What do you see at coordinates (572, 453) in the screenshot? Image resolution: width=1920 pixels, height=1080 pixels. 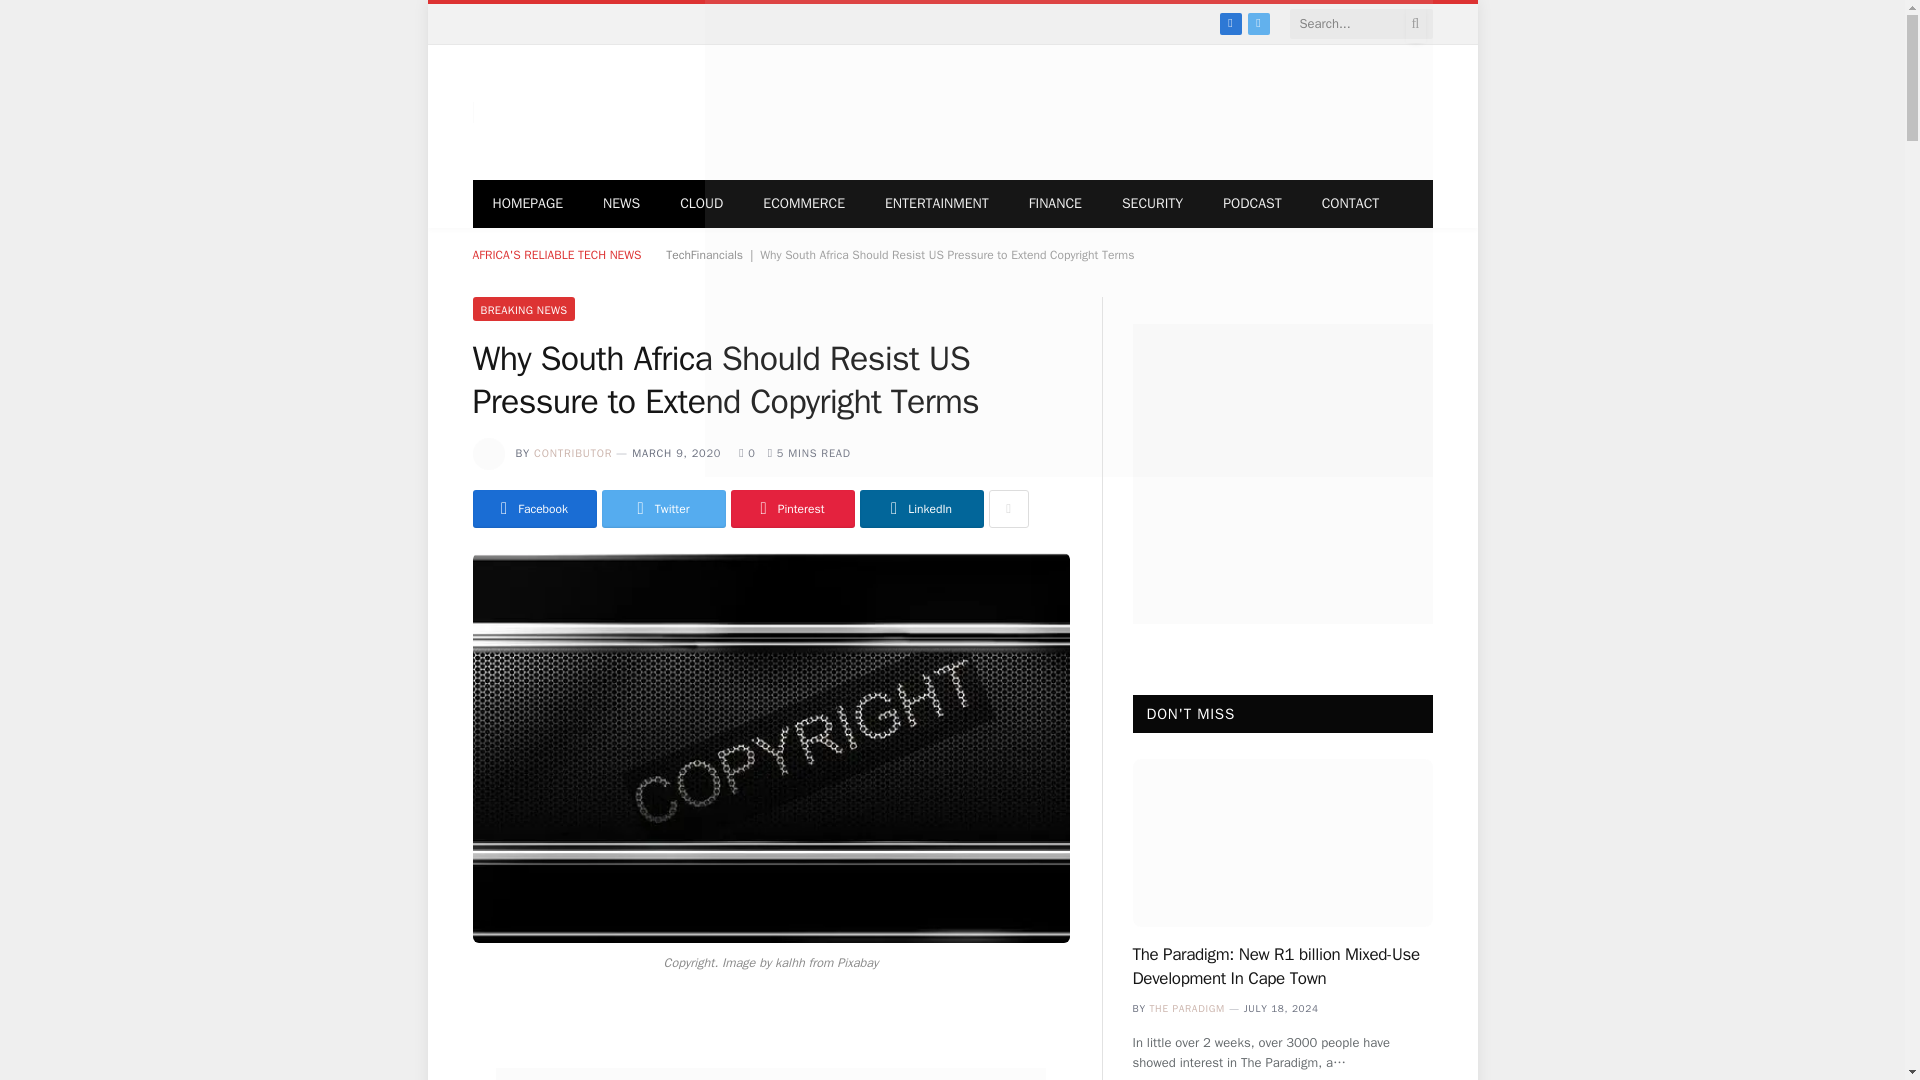 I see `Posts by Contributor` at bounding box center [572, 453].